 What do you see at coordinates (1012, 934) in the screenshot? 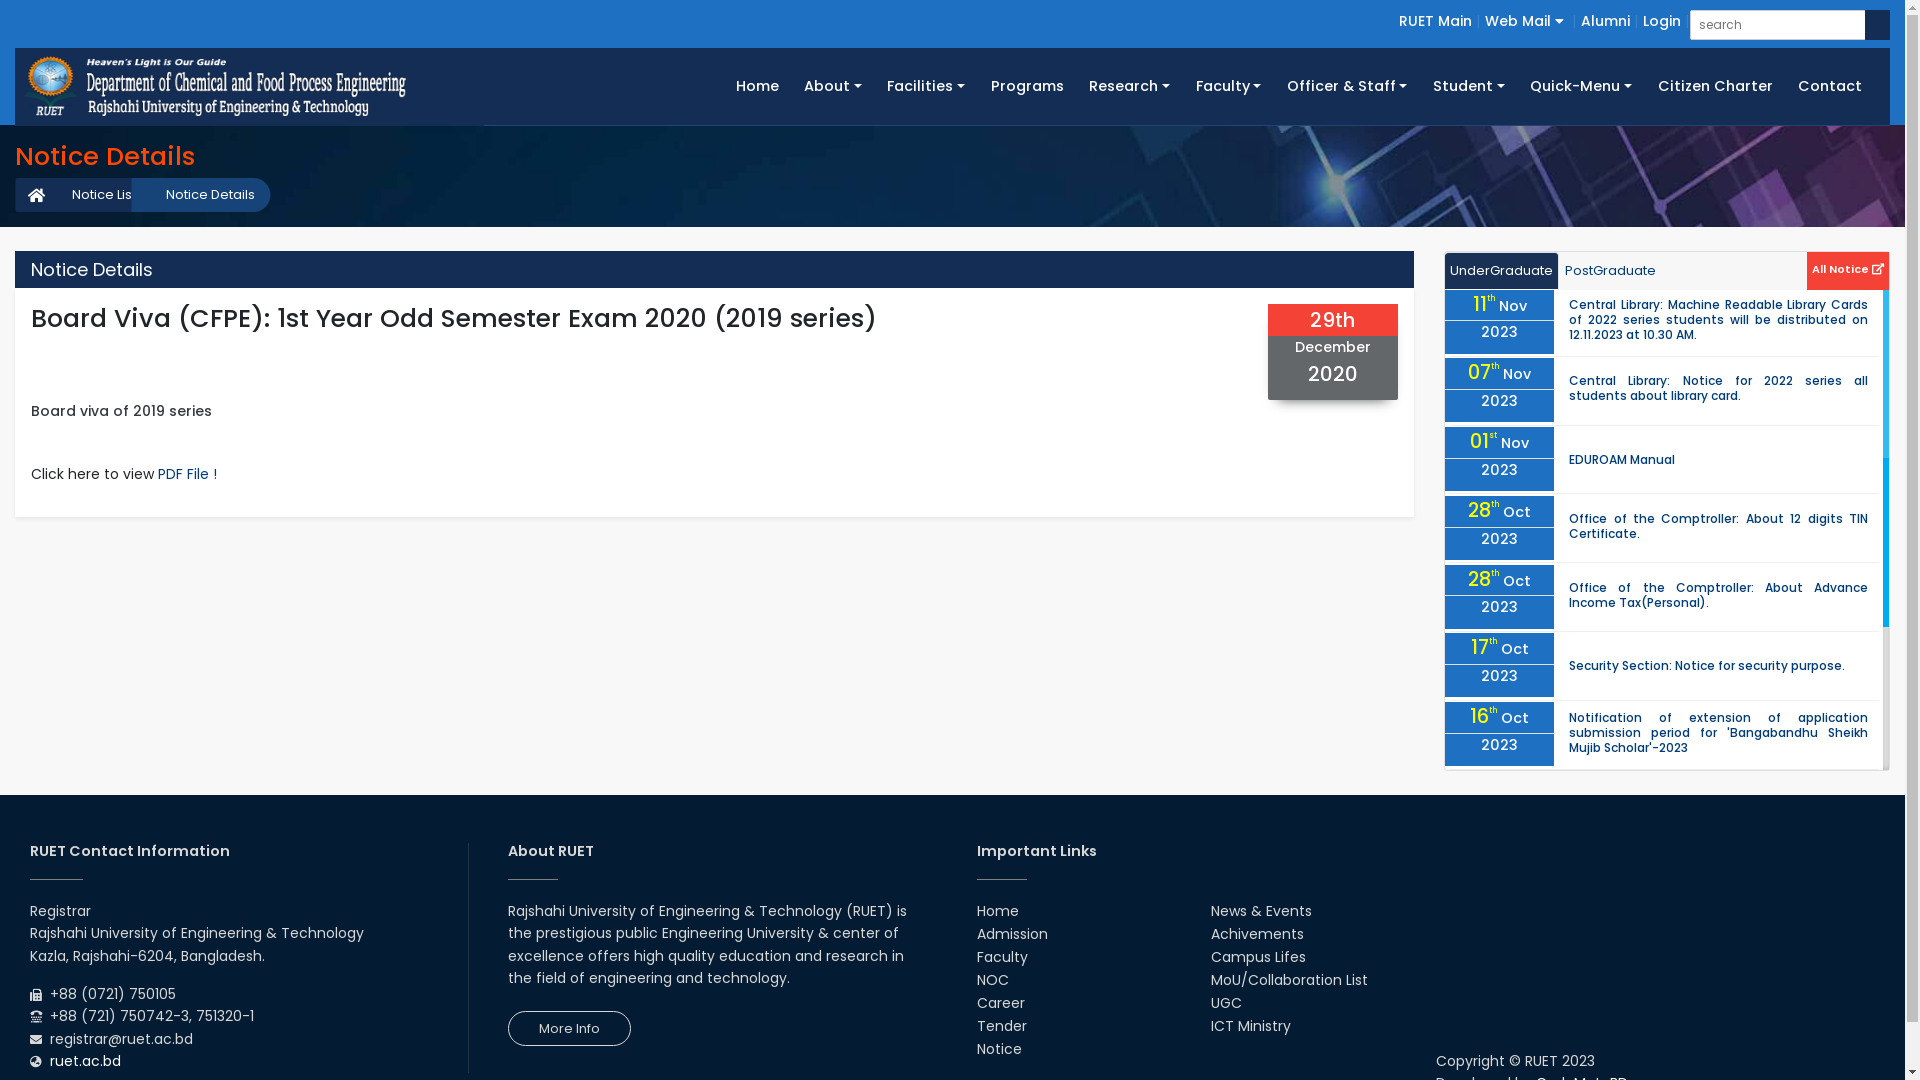
I see `Admission` at bounding box center [1012, 934].